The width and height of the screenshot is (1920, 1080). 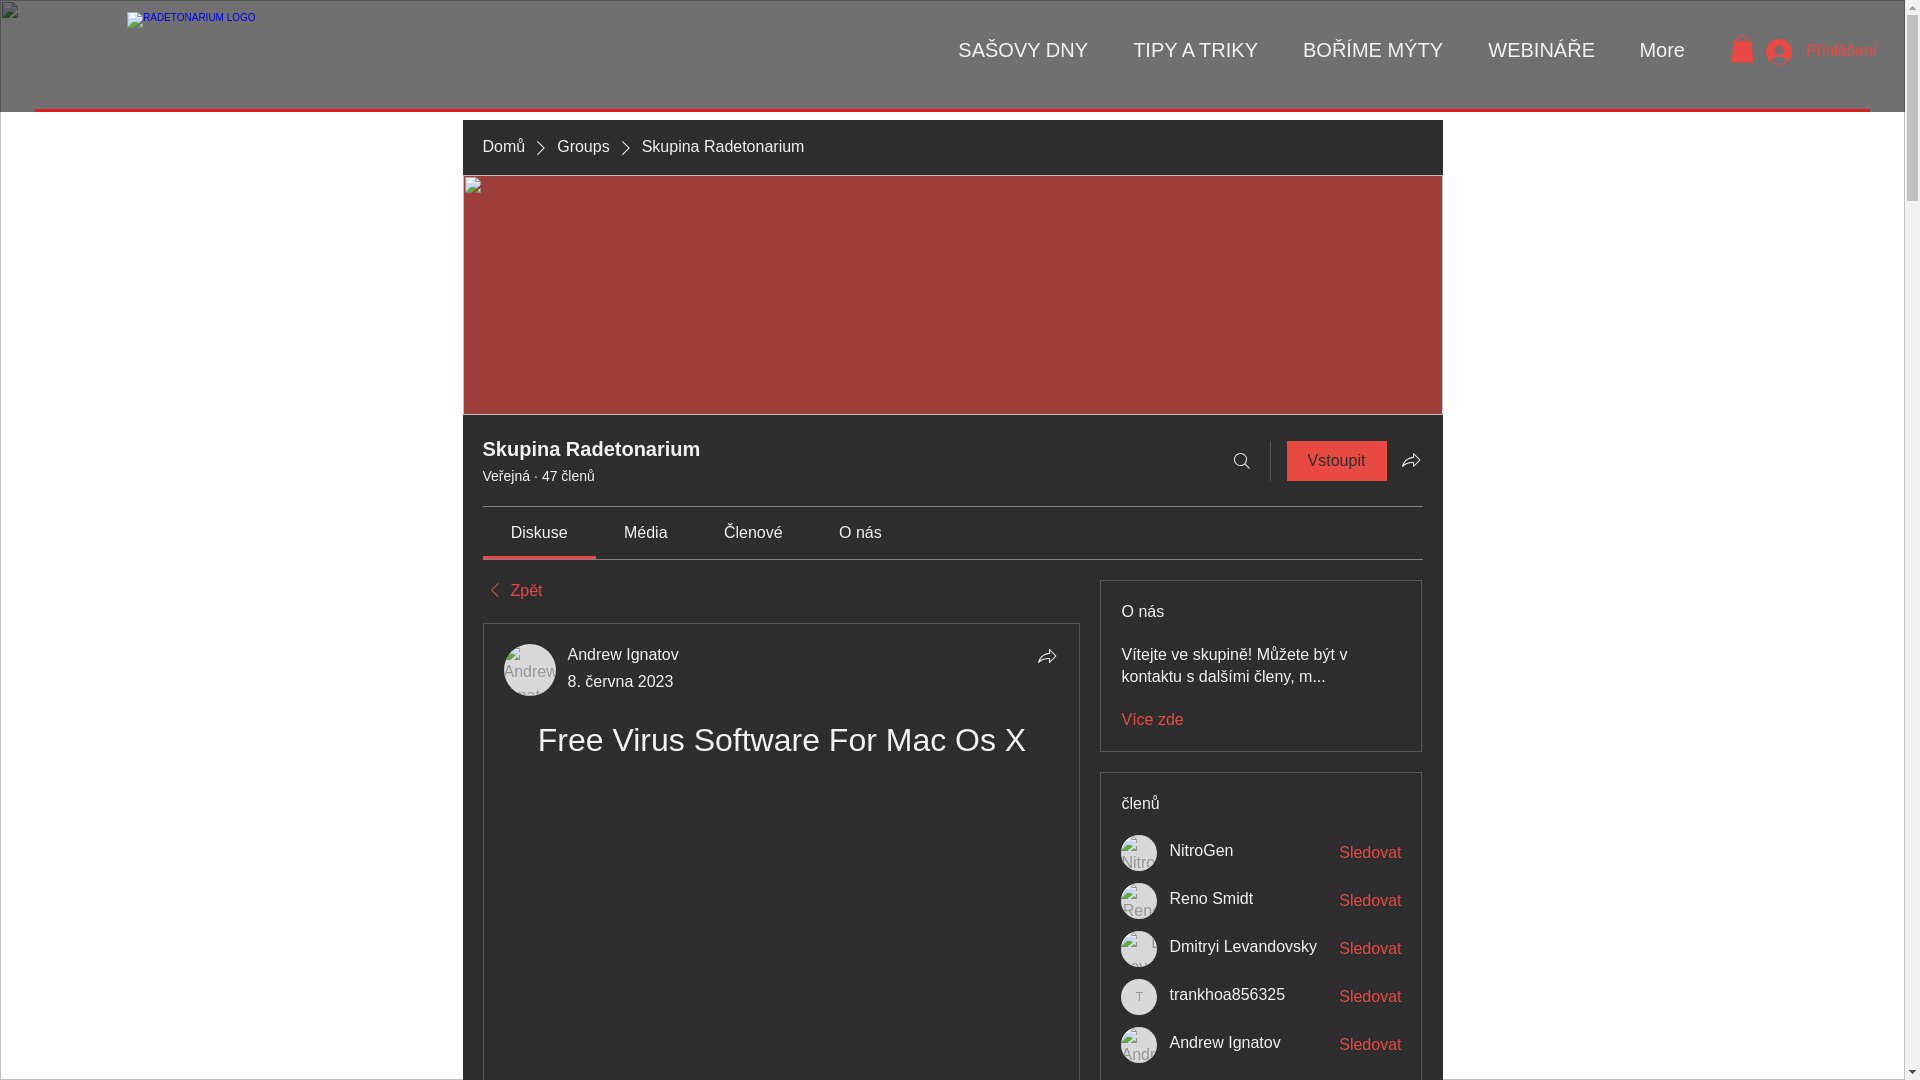 I want to click on Andrew Ignatov, so click(x=624, y=654).